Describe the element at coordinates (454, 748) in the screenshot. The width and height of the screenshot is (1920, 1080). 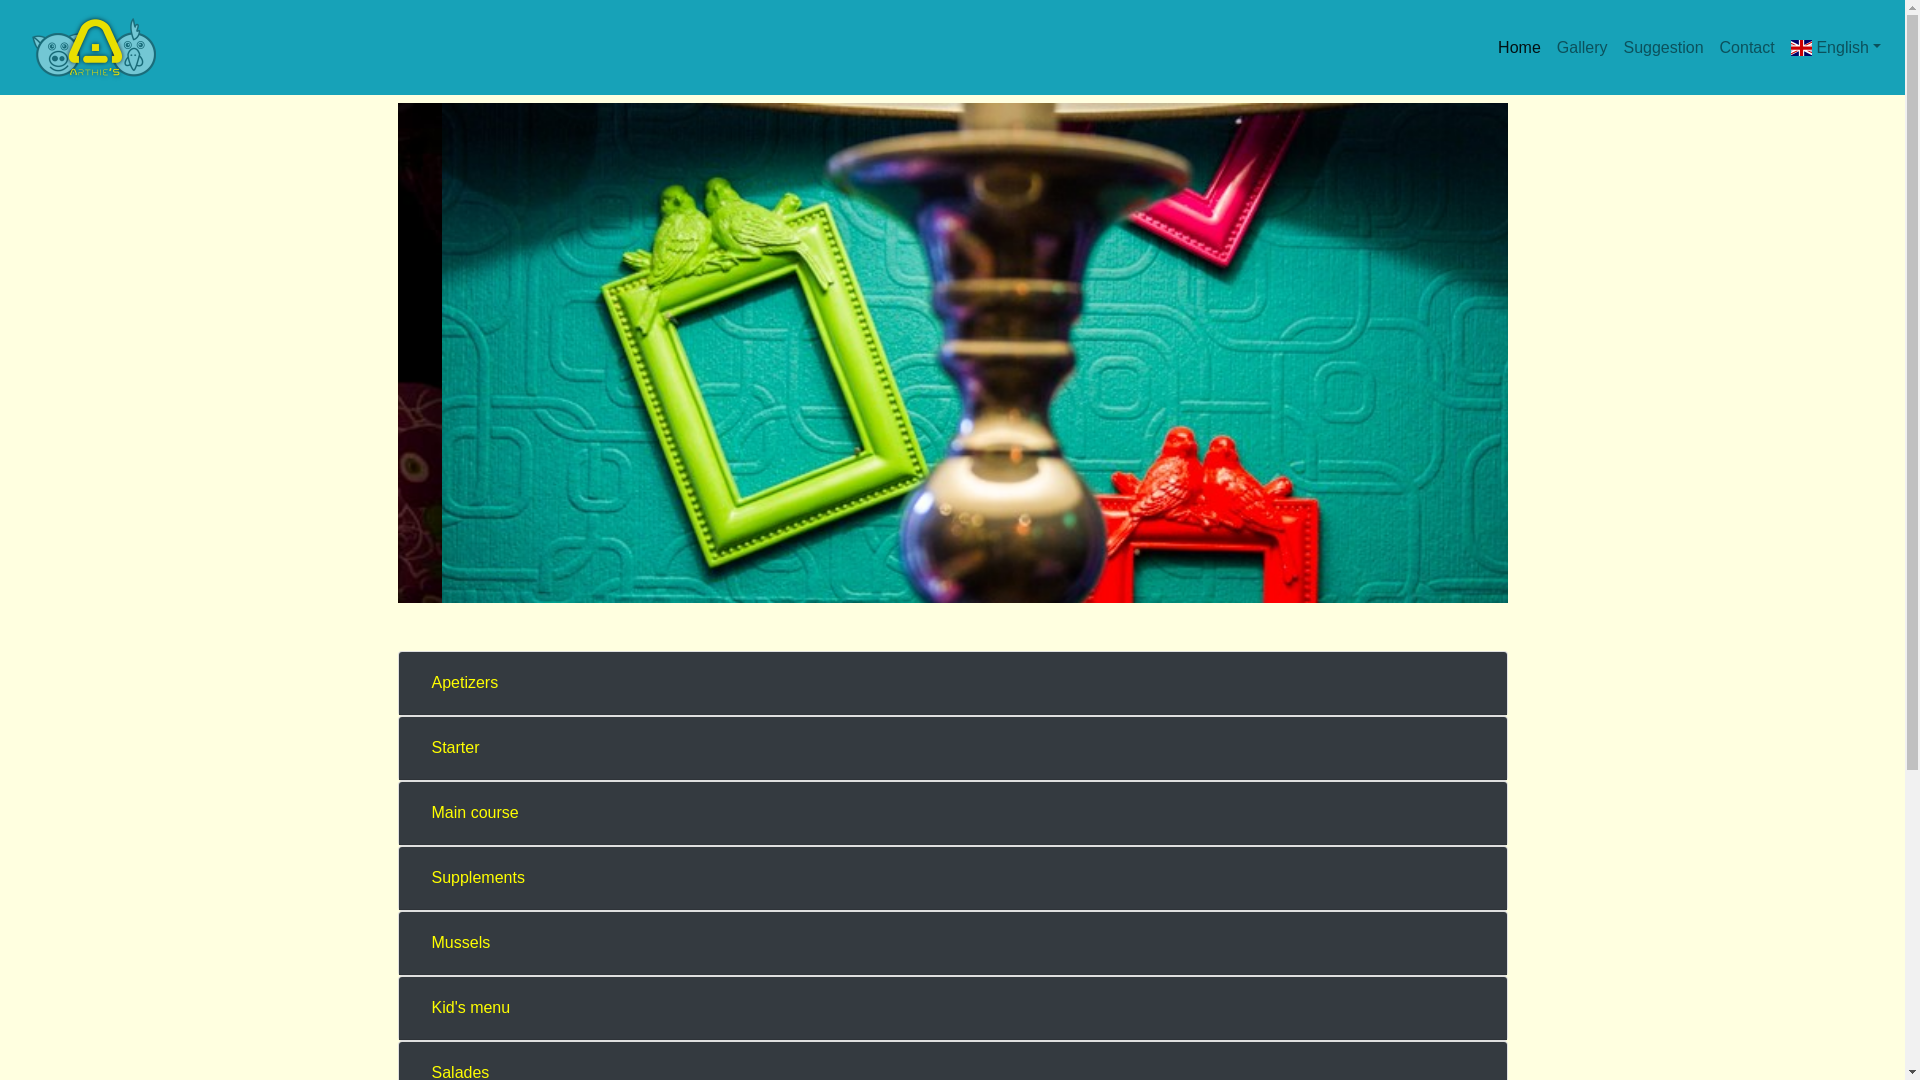
I see `Starter` at that location.